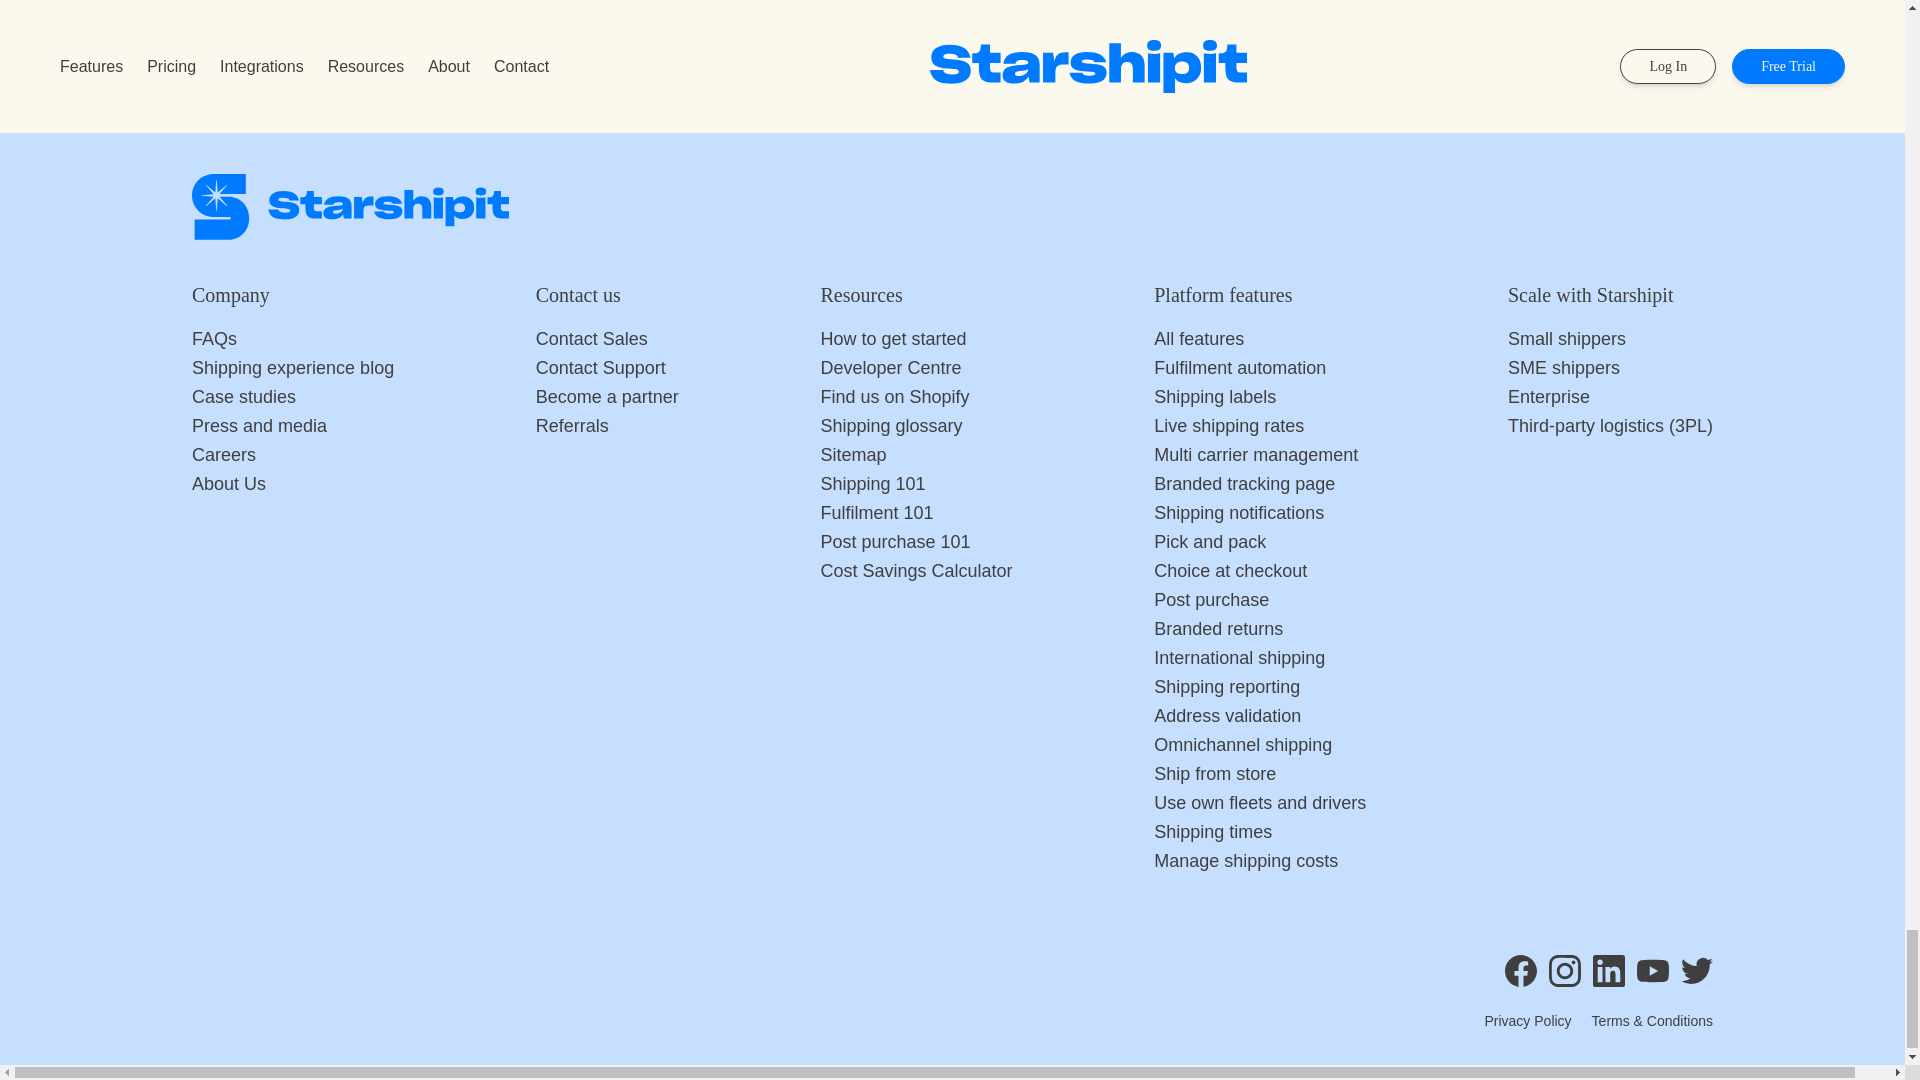 This screenshot has width=1920, height=1080. Describe the element at coordinates (607, 398) in the screenshot. I see `Become a partner` at that location.